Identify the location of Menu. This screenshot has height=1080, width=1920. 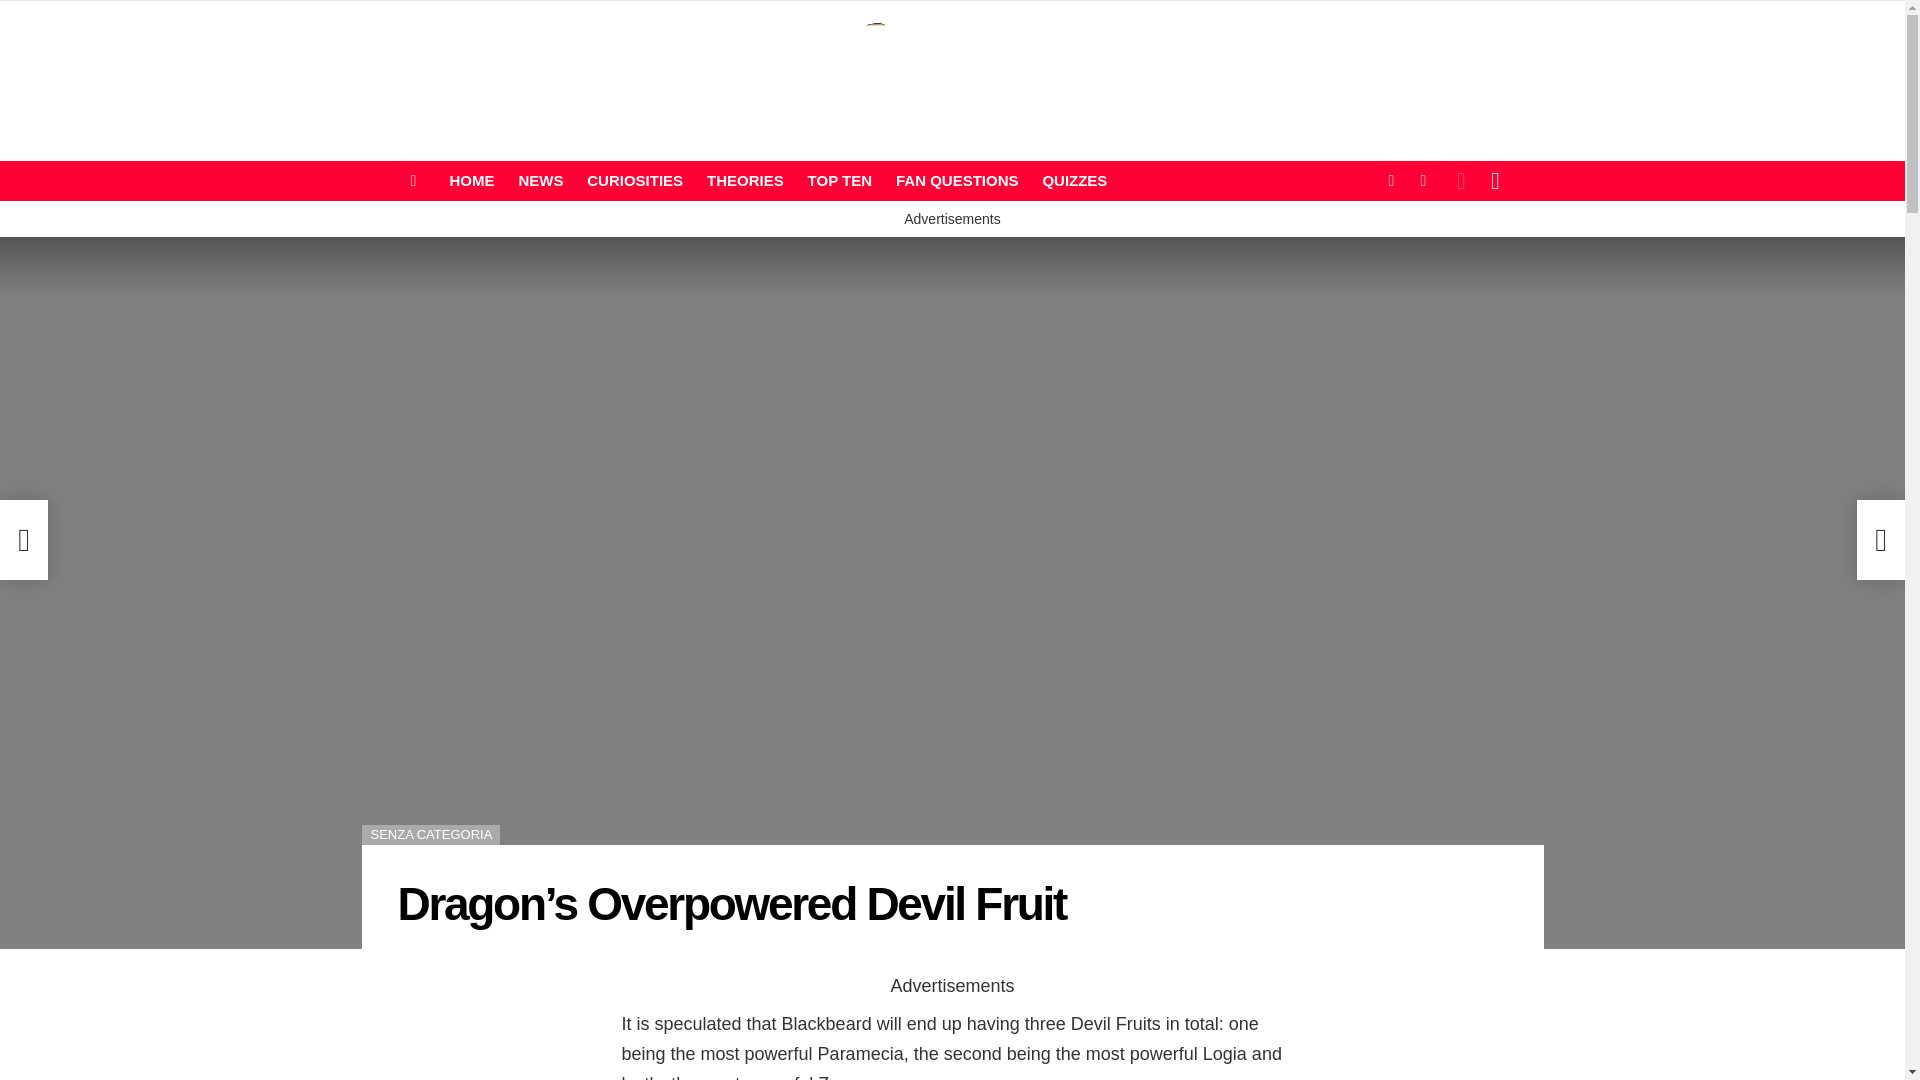
(414, 180).